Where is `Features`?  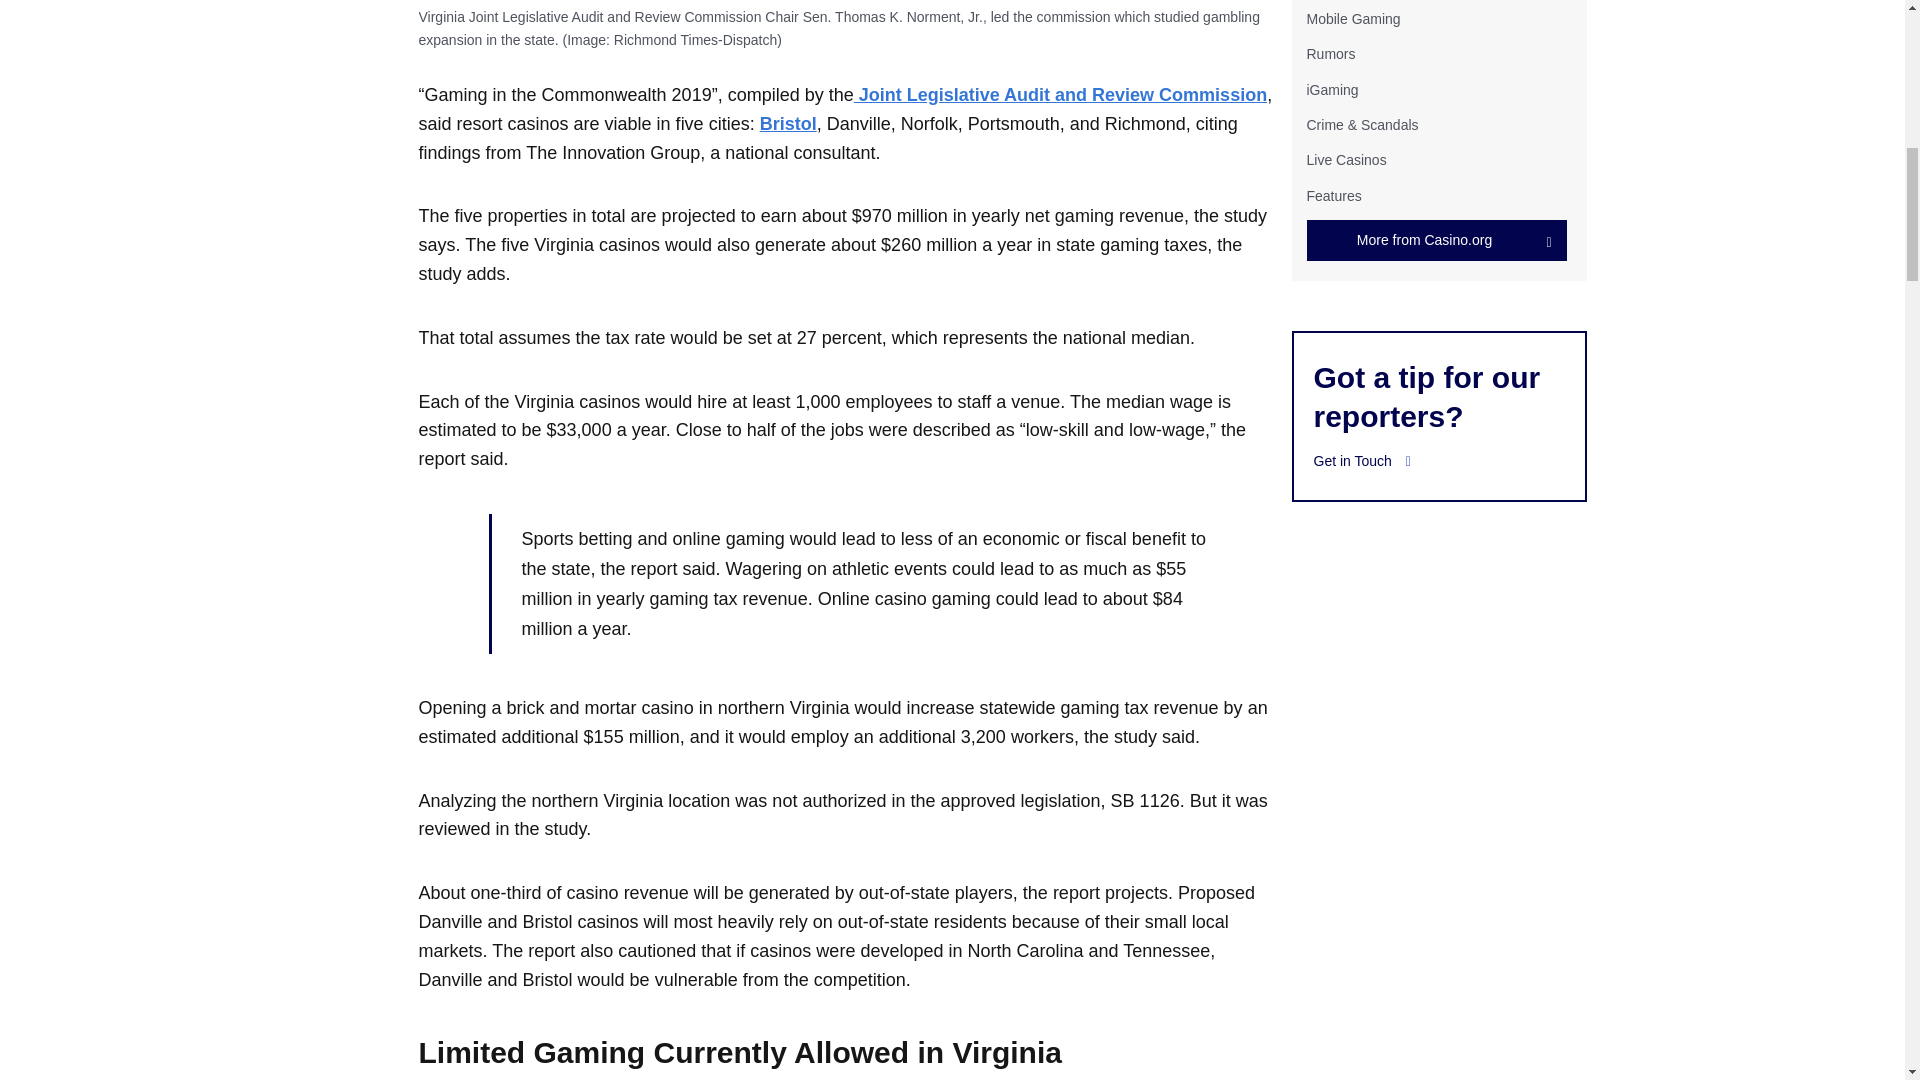
Features is located at coordinates (1333, 196).